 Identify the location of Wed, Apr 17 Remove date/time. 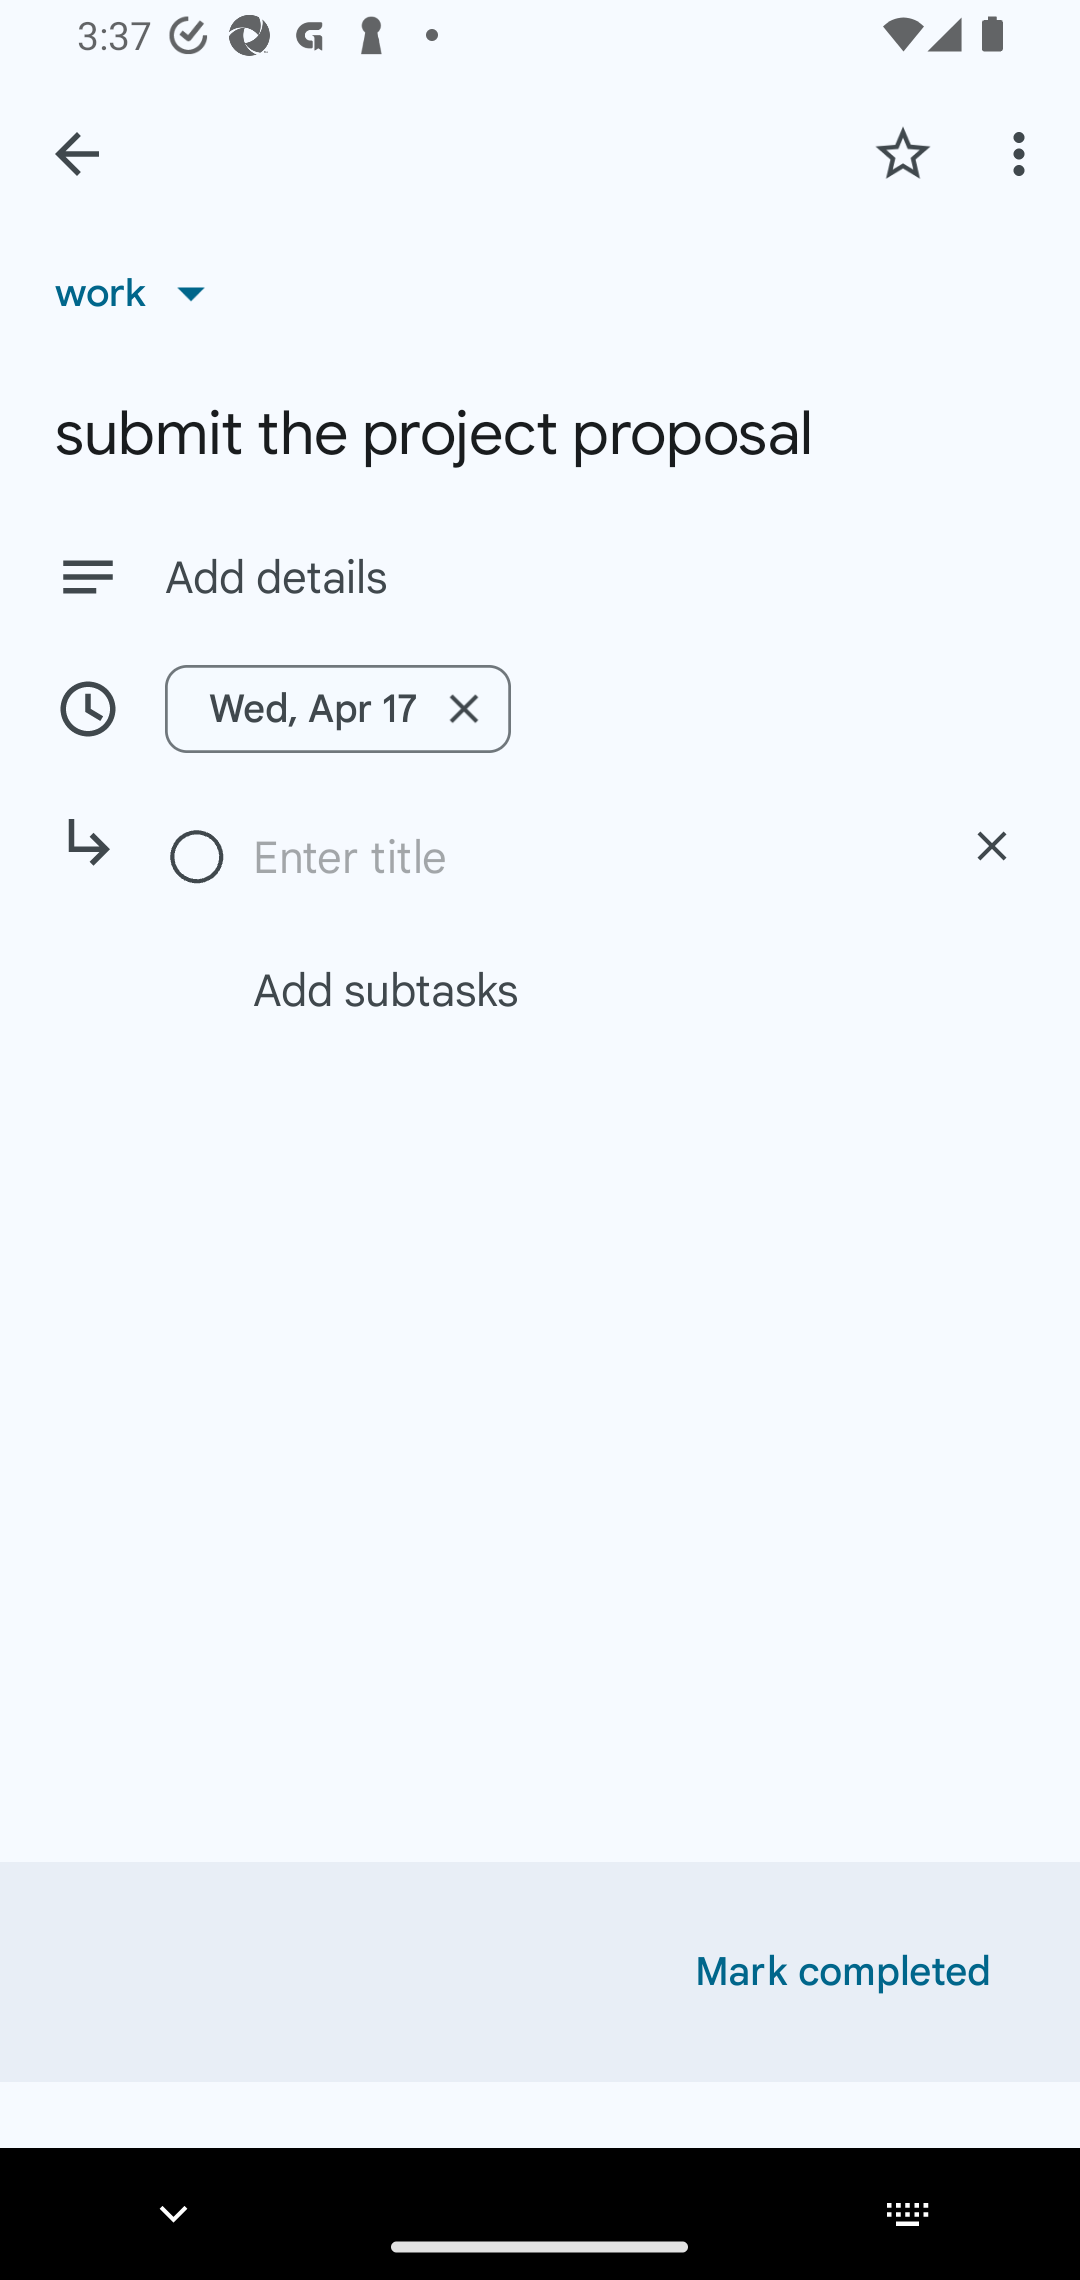
(540, 708).